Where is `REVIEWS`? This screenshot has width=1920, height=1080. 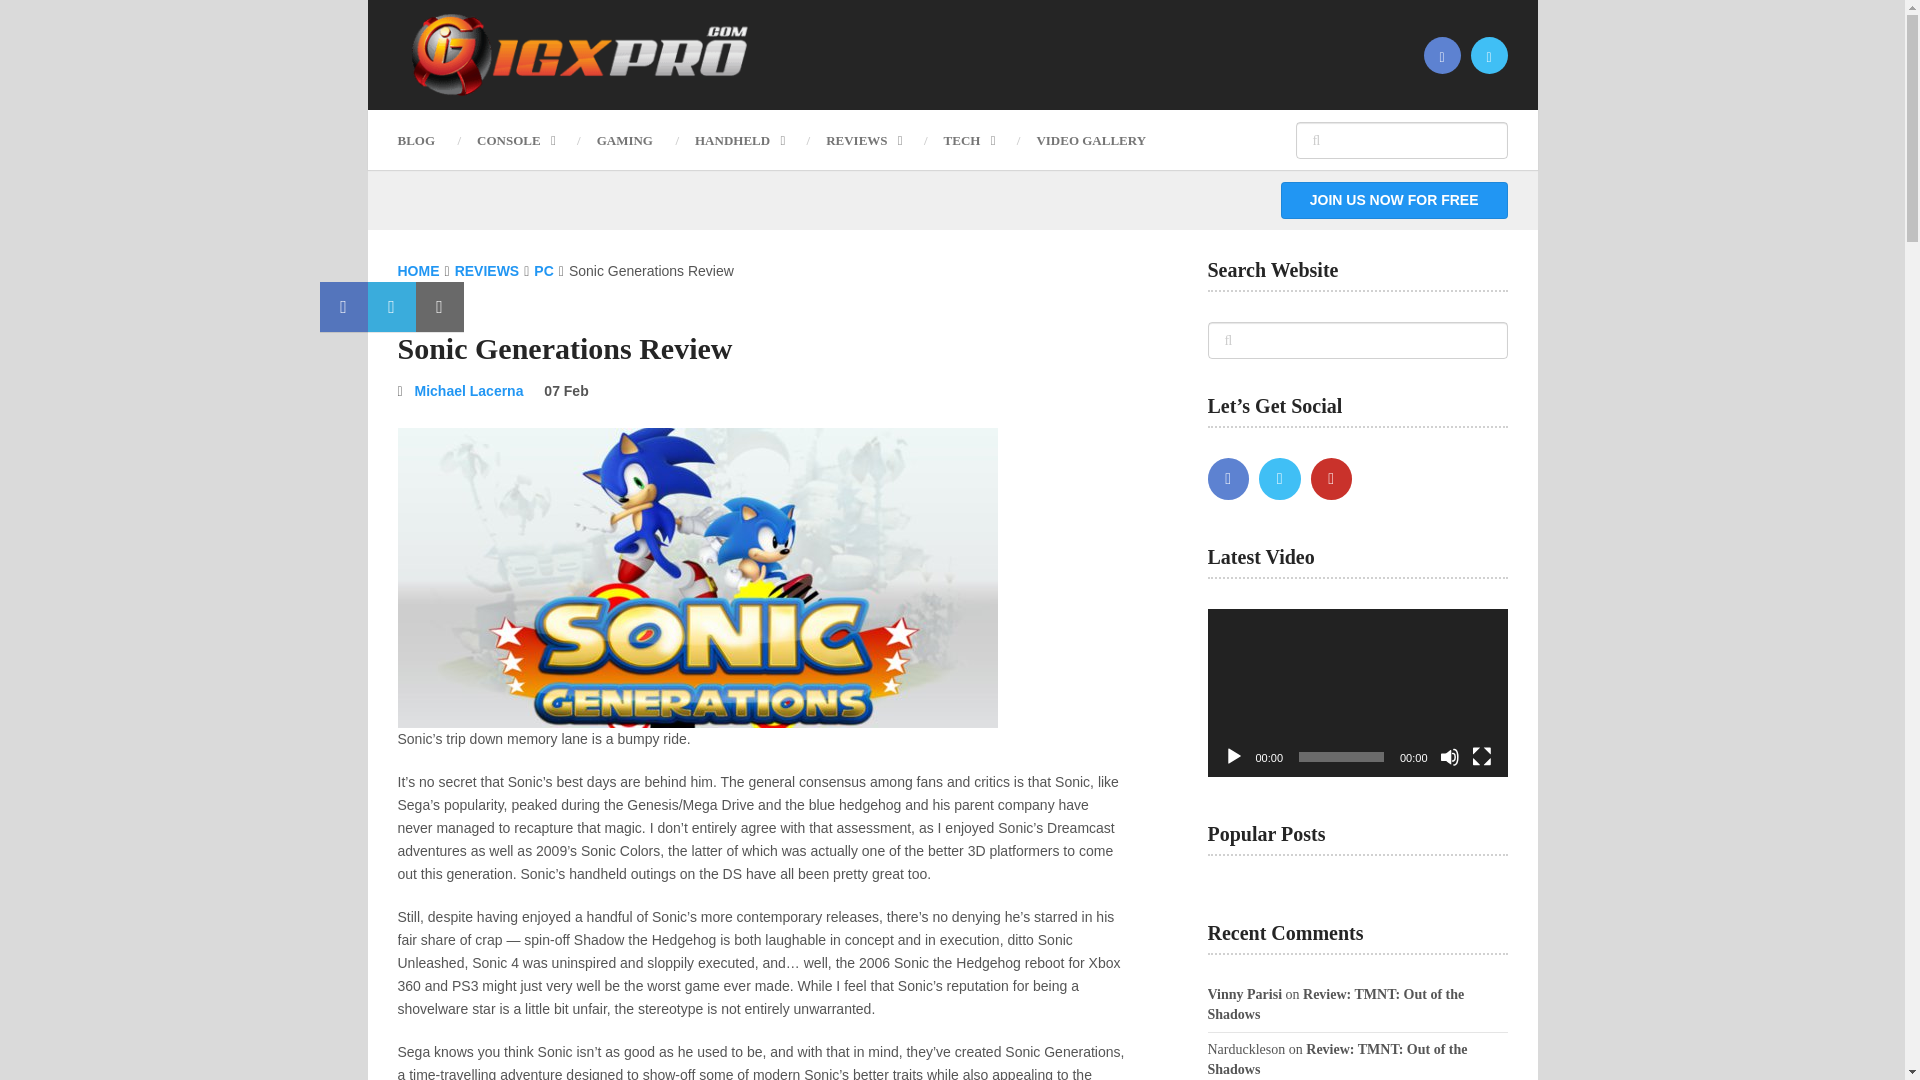 REVIEWS is located at coordinates (862, 140).